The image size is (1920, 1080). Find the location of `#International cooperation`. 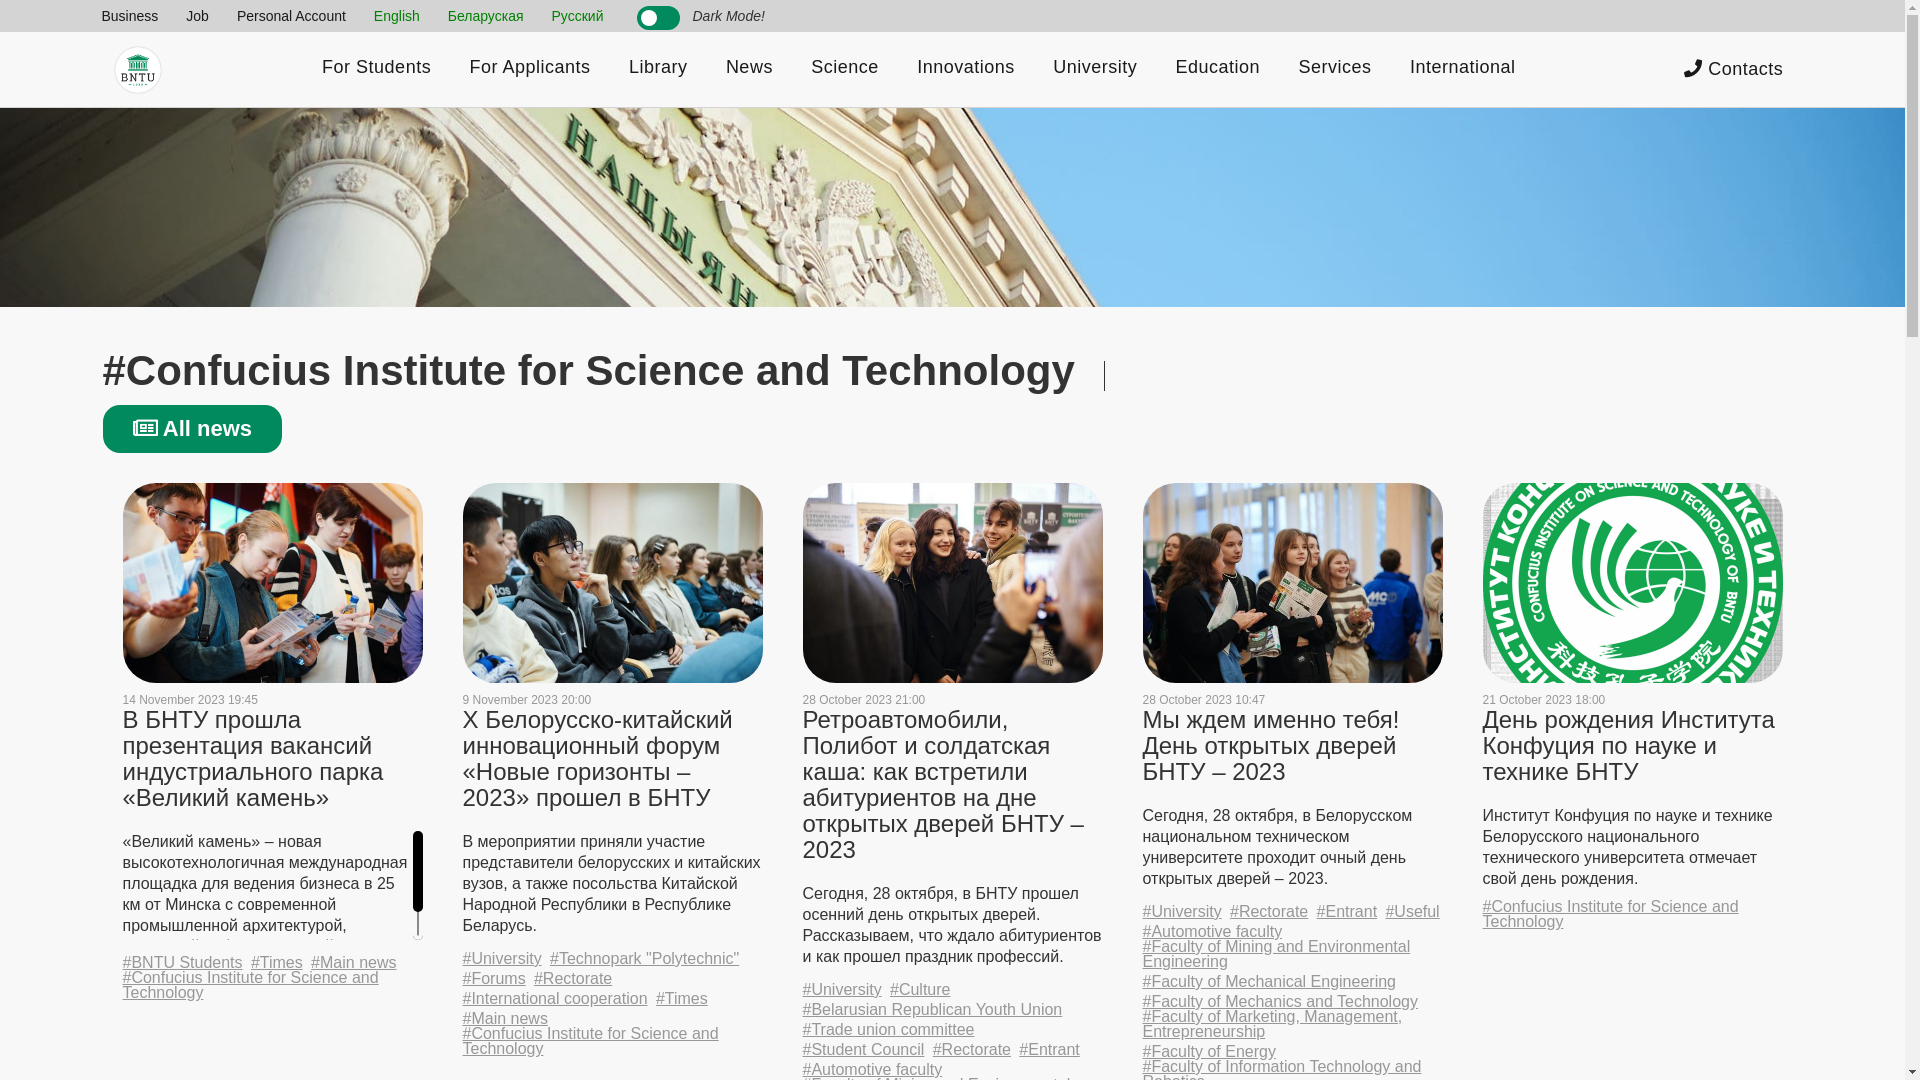

#International cooperation is located at coordinates (554, 998).